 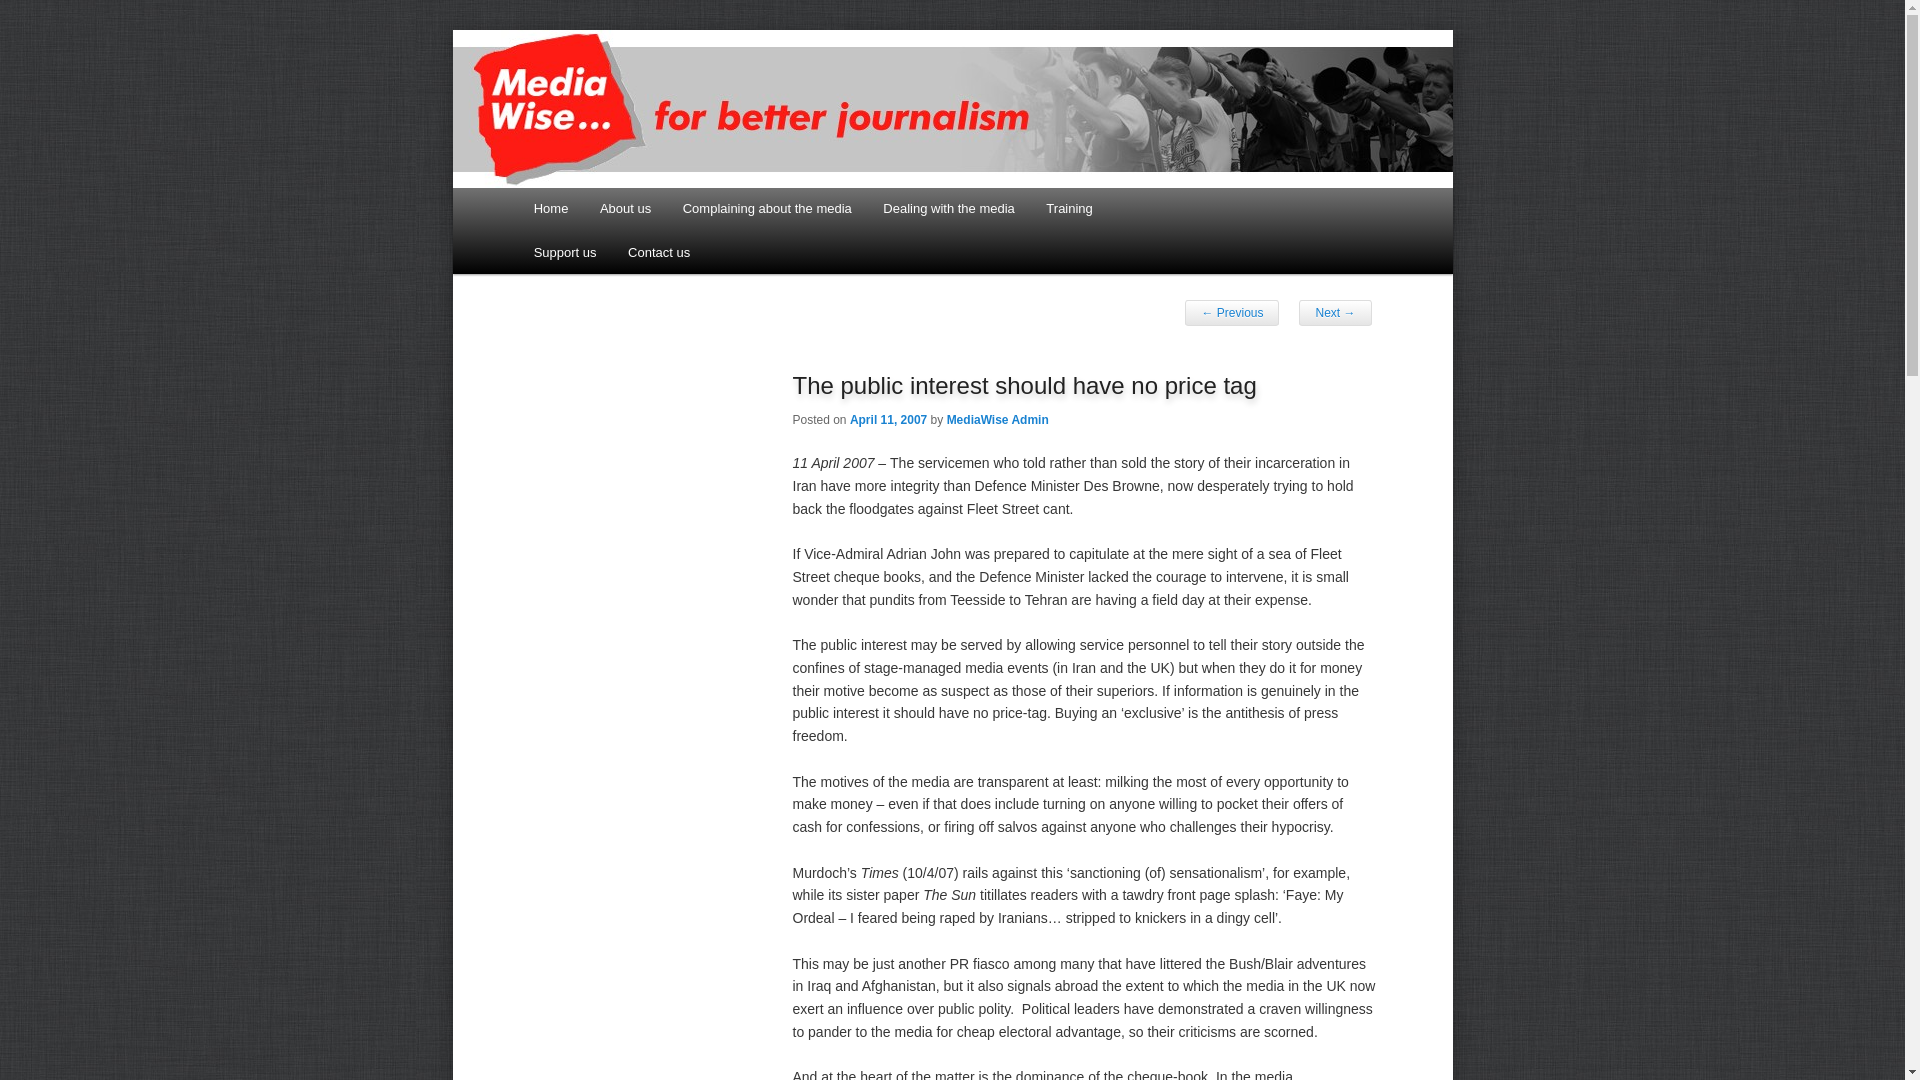 What do you see at coordinates (550, 208) in the screenshot?
I see `Home` at bounding box center [550, 208].